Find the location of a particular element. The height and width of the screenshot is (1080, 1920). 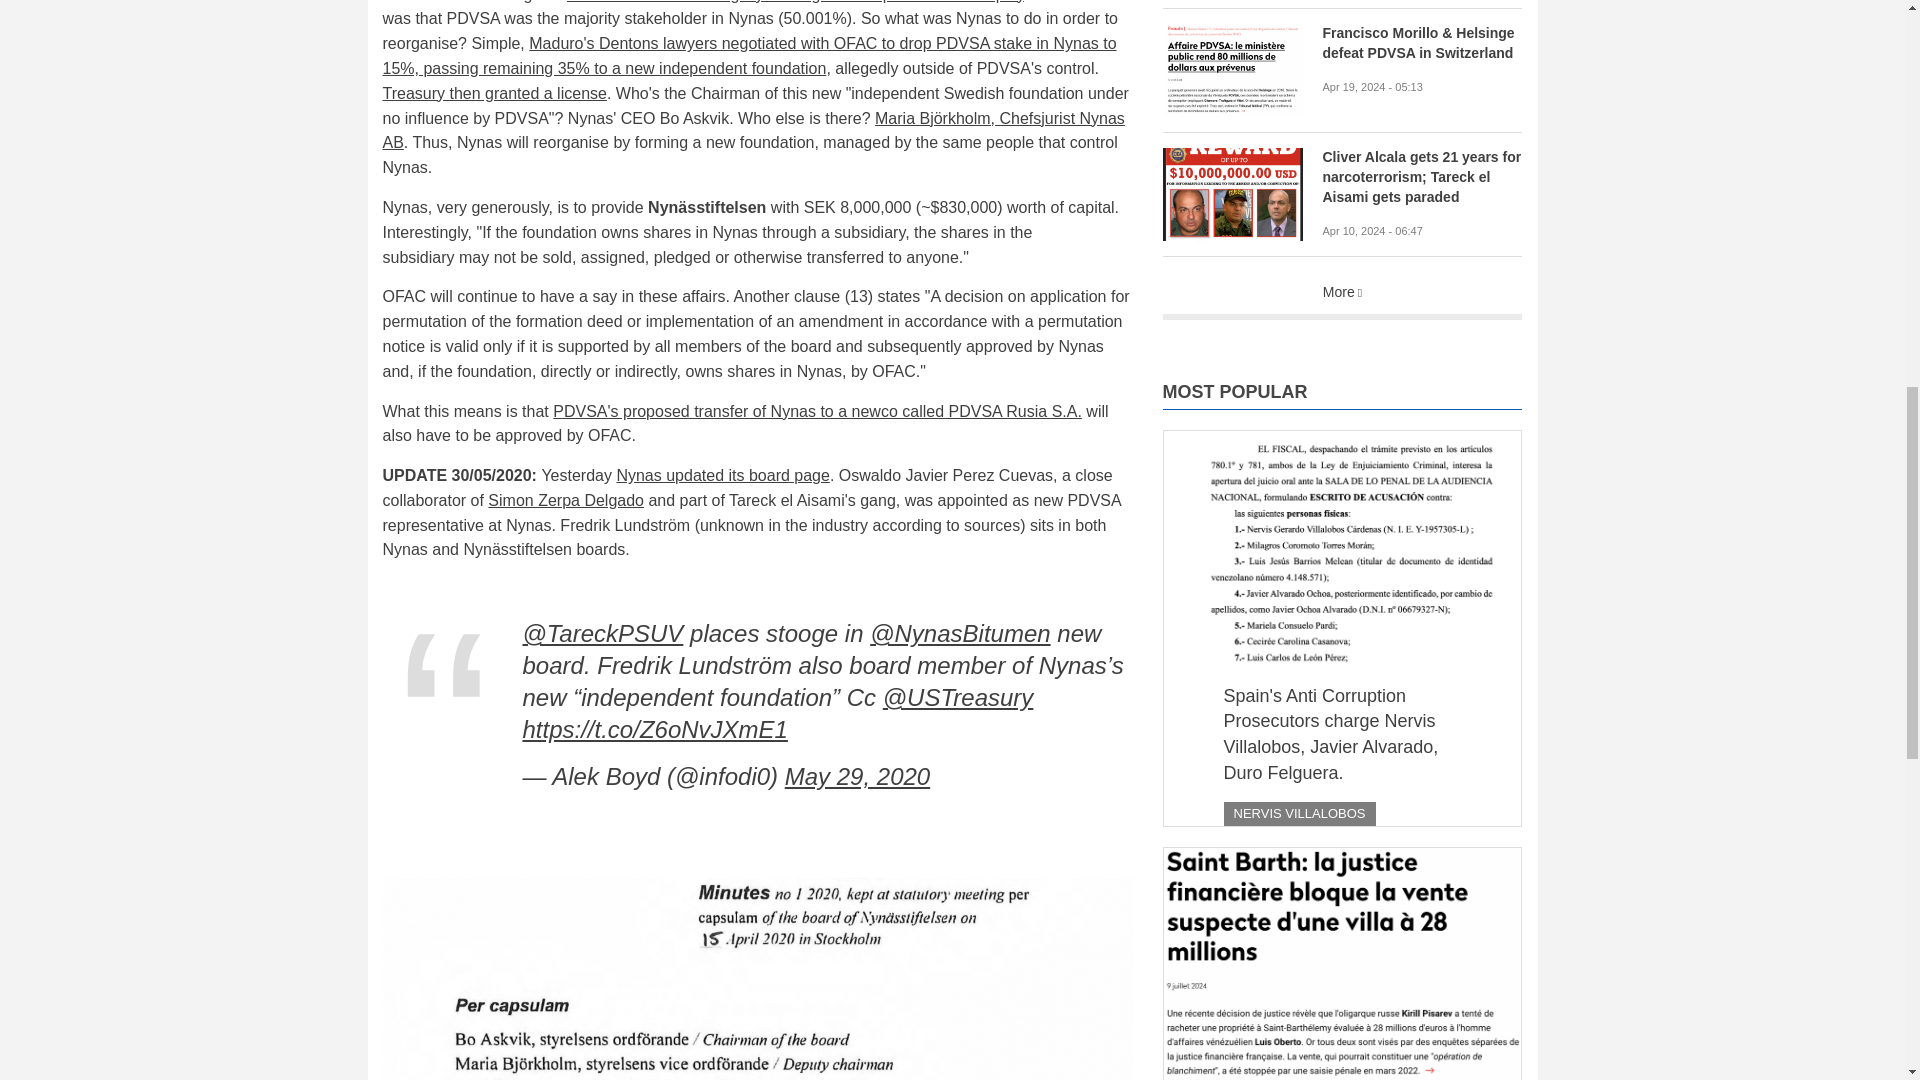

Treasury then granted a license is located at coordinates (494, 93).